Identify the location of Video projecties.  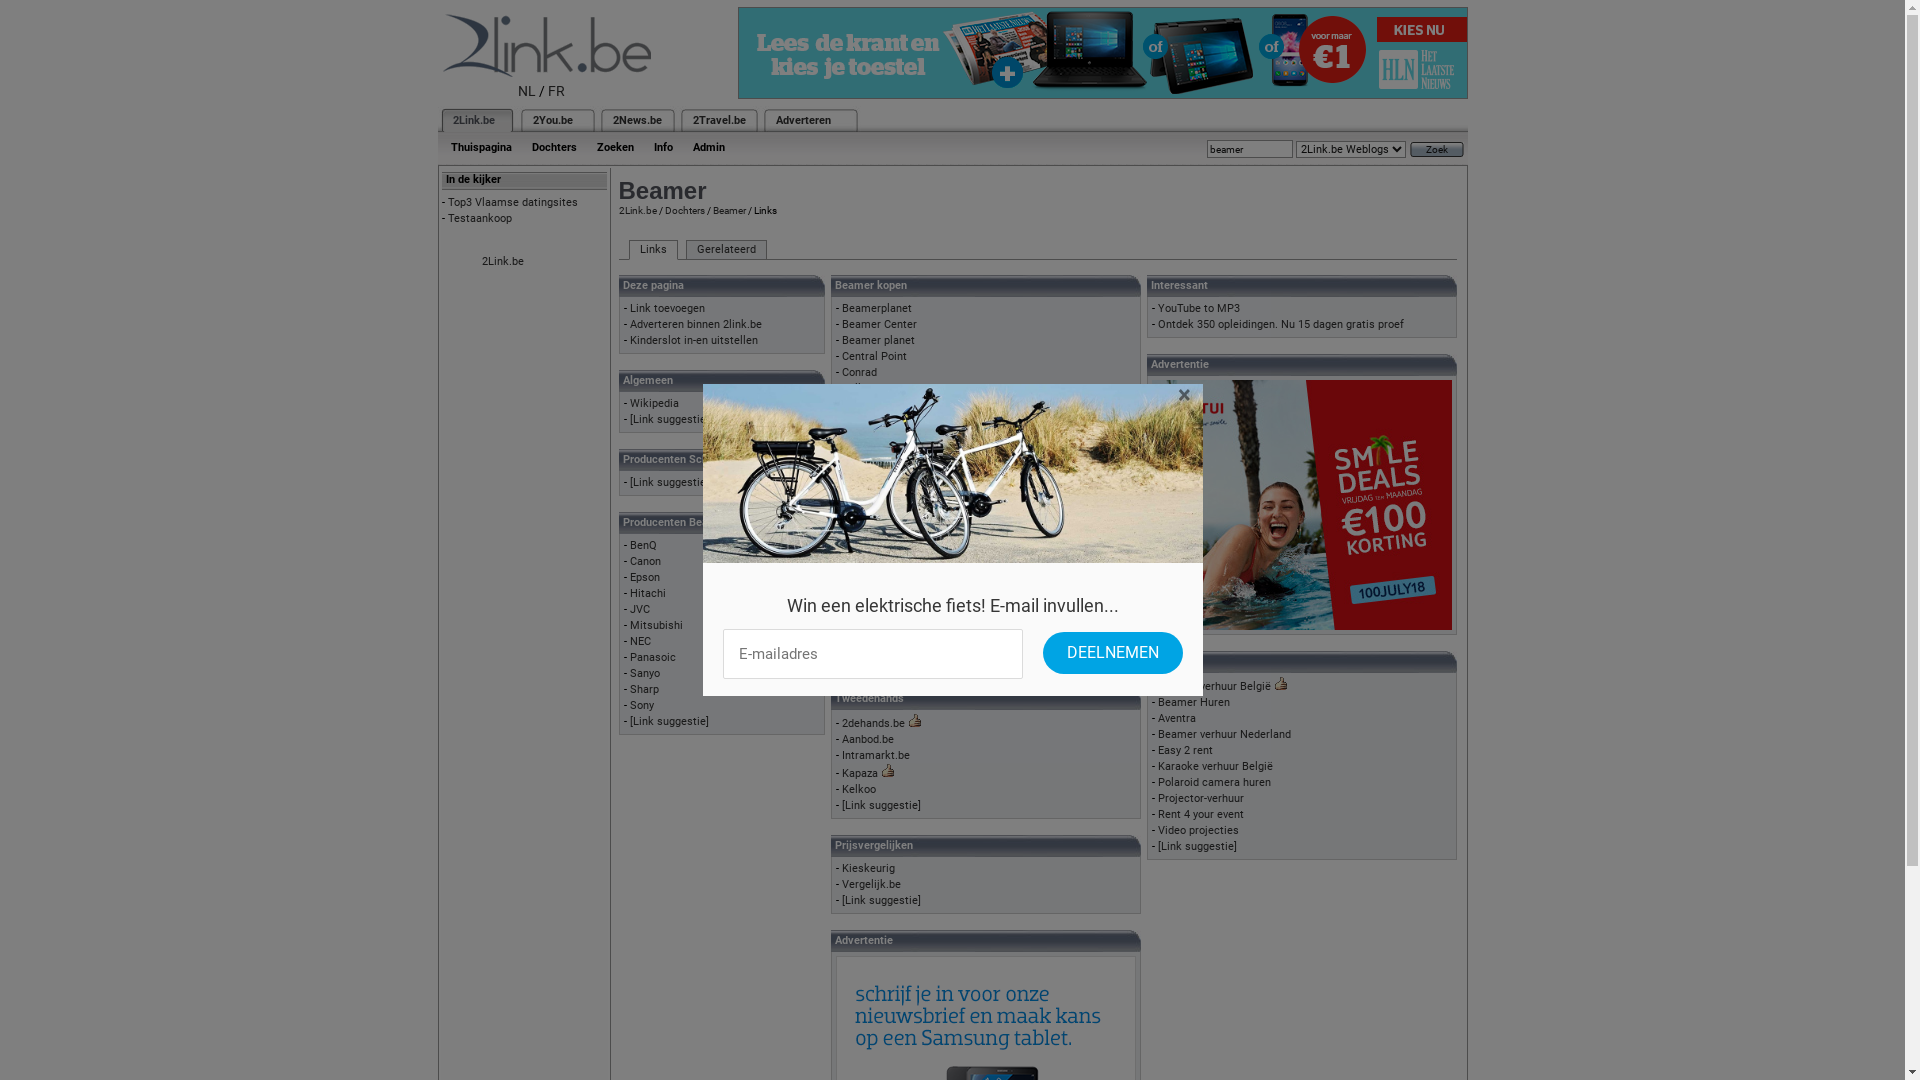
(1198, 830).